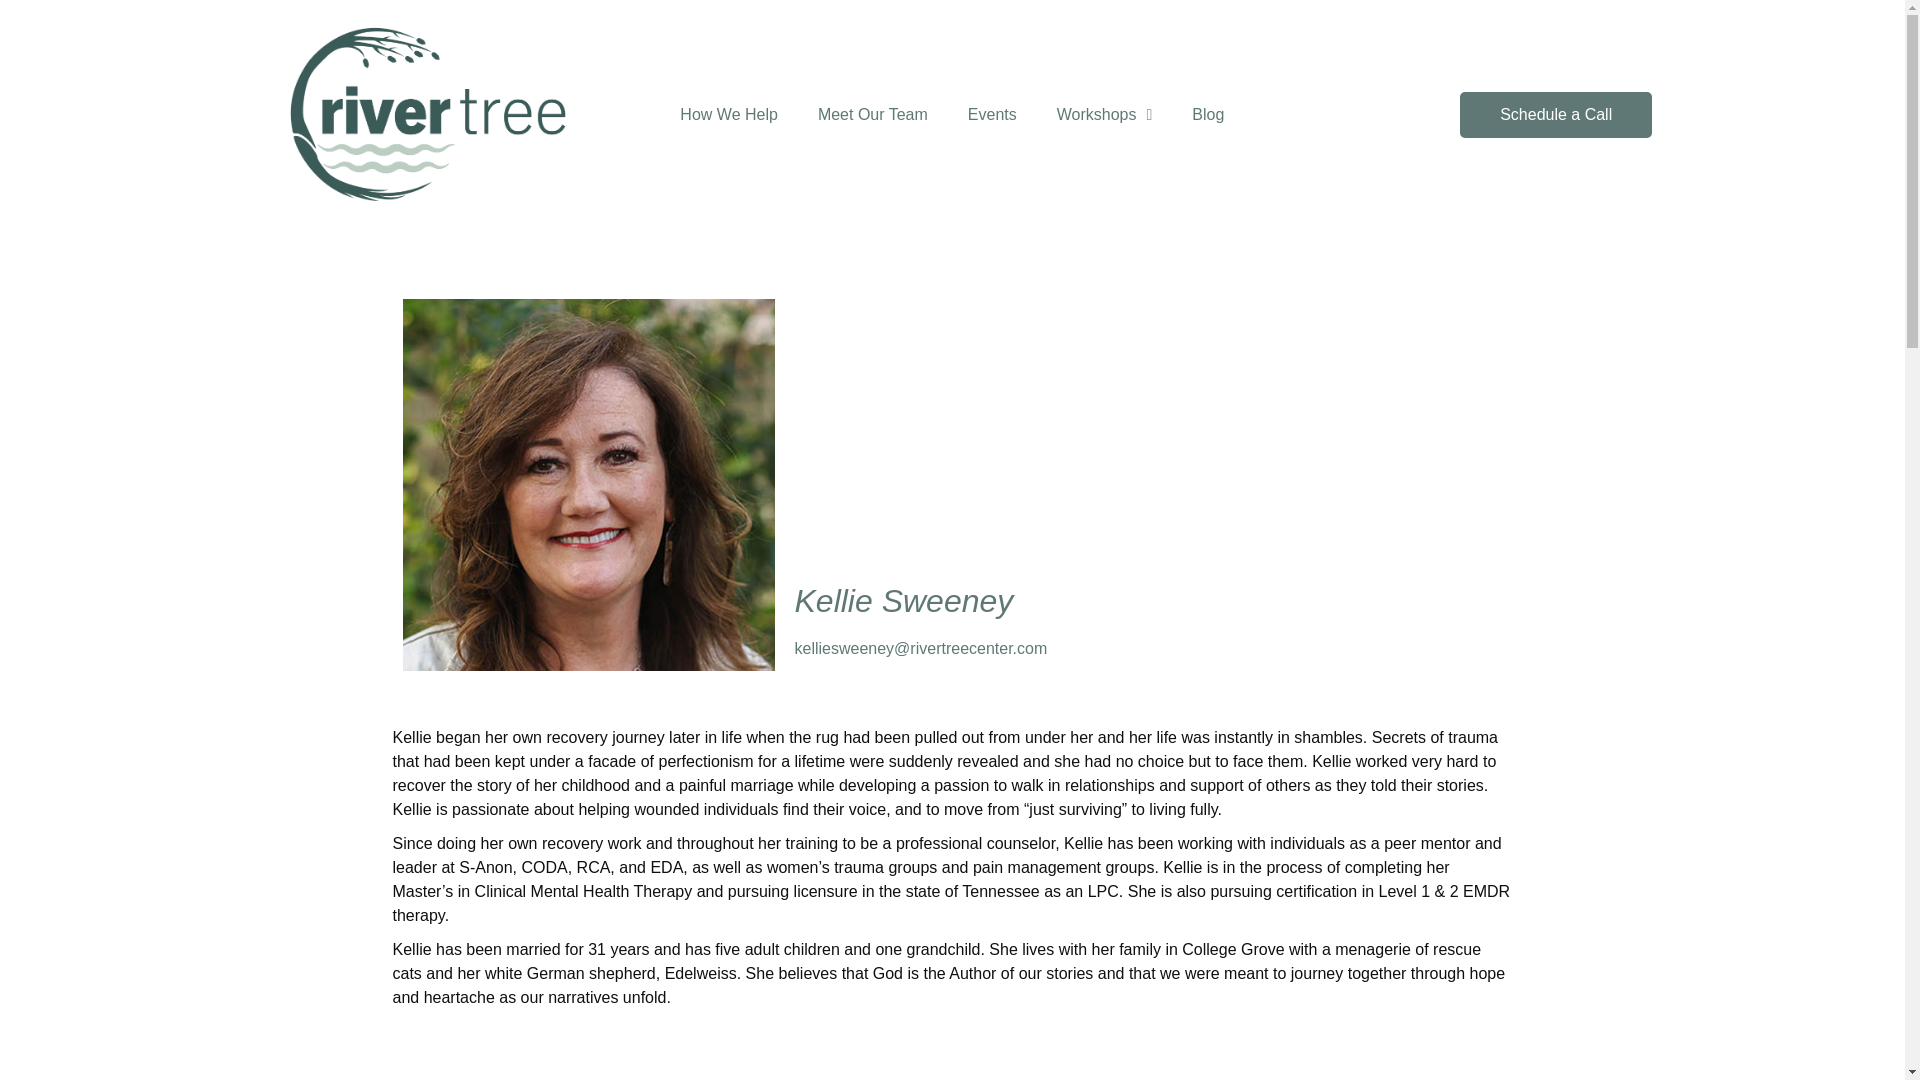  What do you see at coordinates (1104, 114) in the screenshot?
I see `Workshops` at bounding box center [1104, 114].